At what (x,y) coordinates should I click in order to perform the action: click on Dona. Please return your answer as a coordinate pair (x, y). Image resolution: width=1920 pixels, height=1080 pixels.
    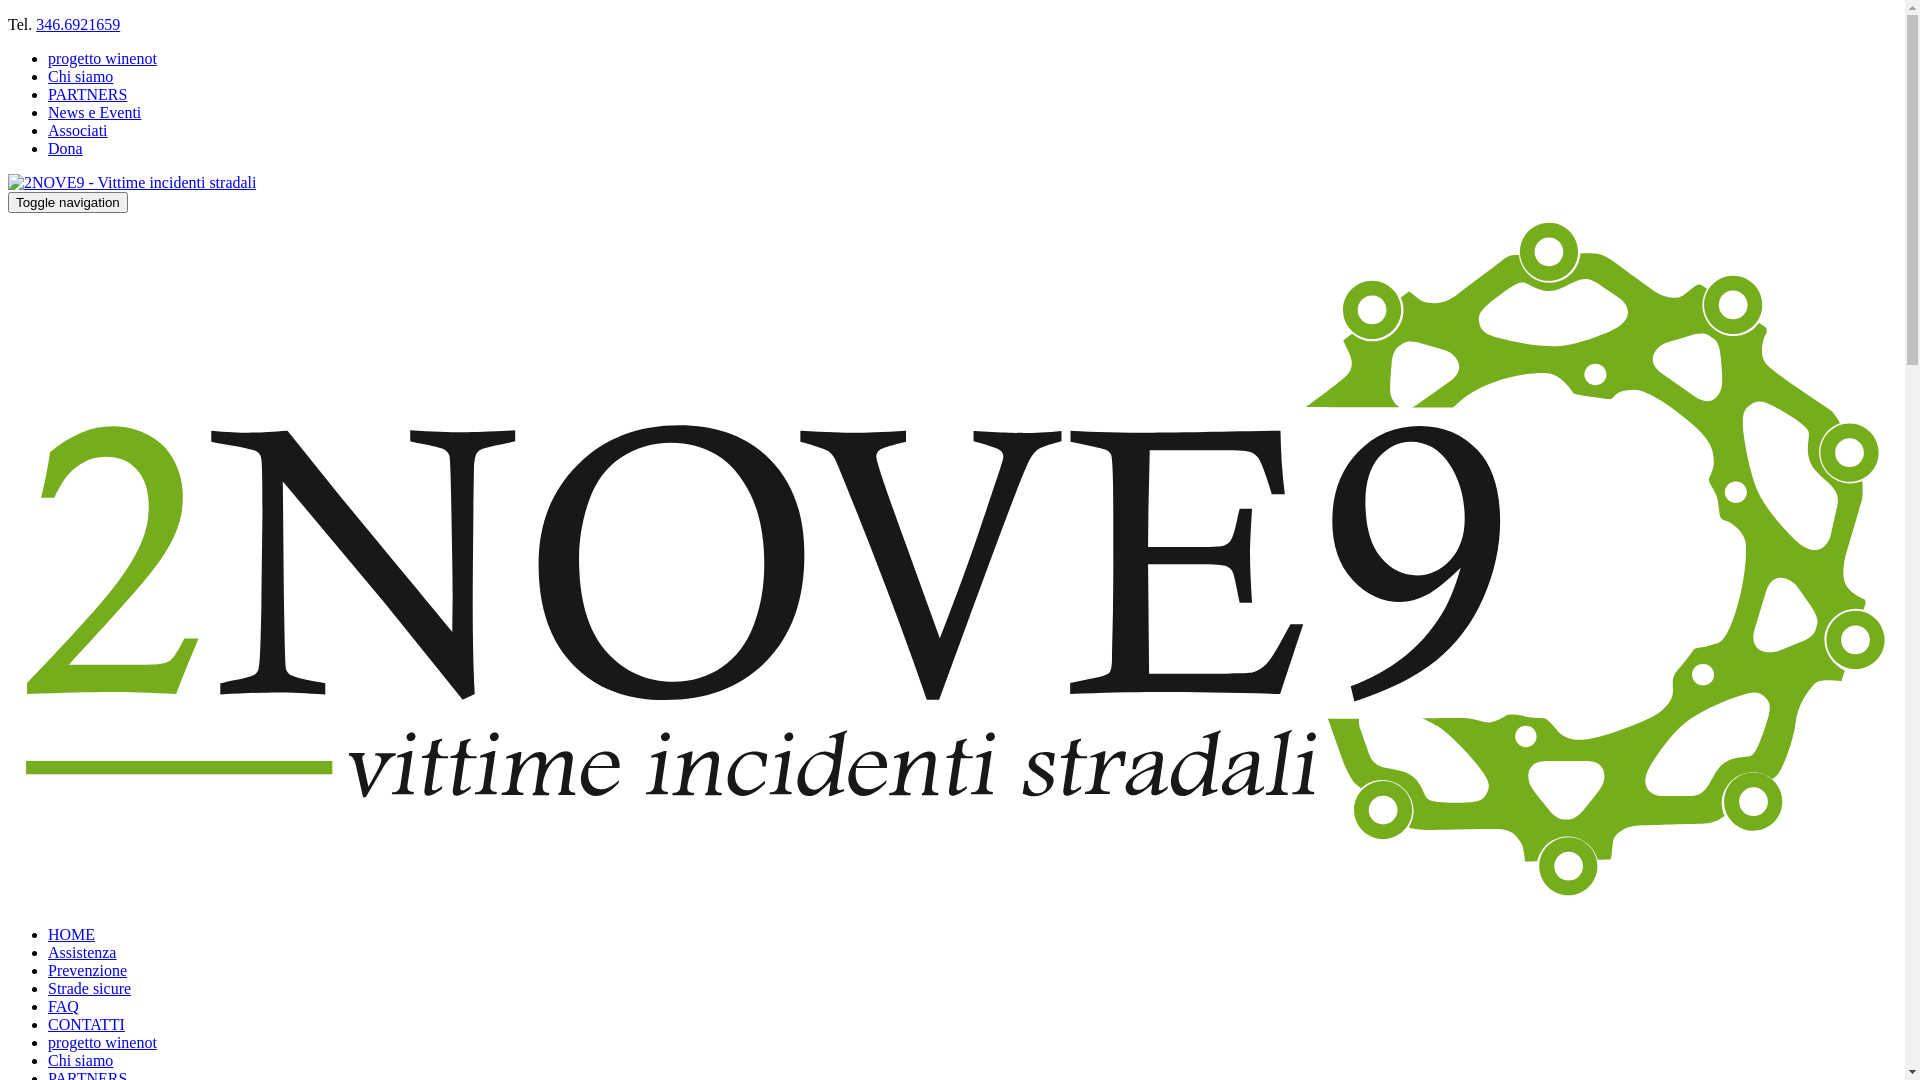
    Looking at the image, I should click on (66, 148).